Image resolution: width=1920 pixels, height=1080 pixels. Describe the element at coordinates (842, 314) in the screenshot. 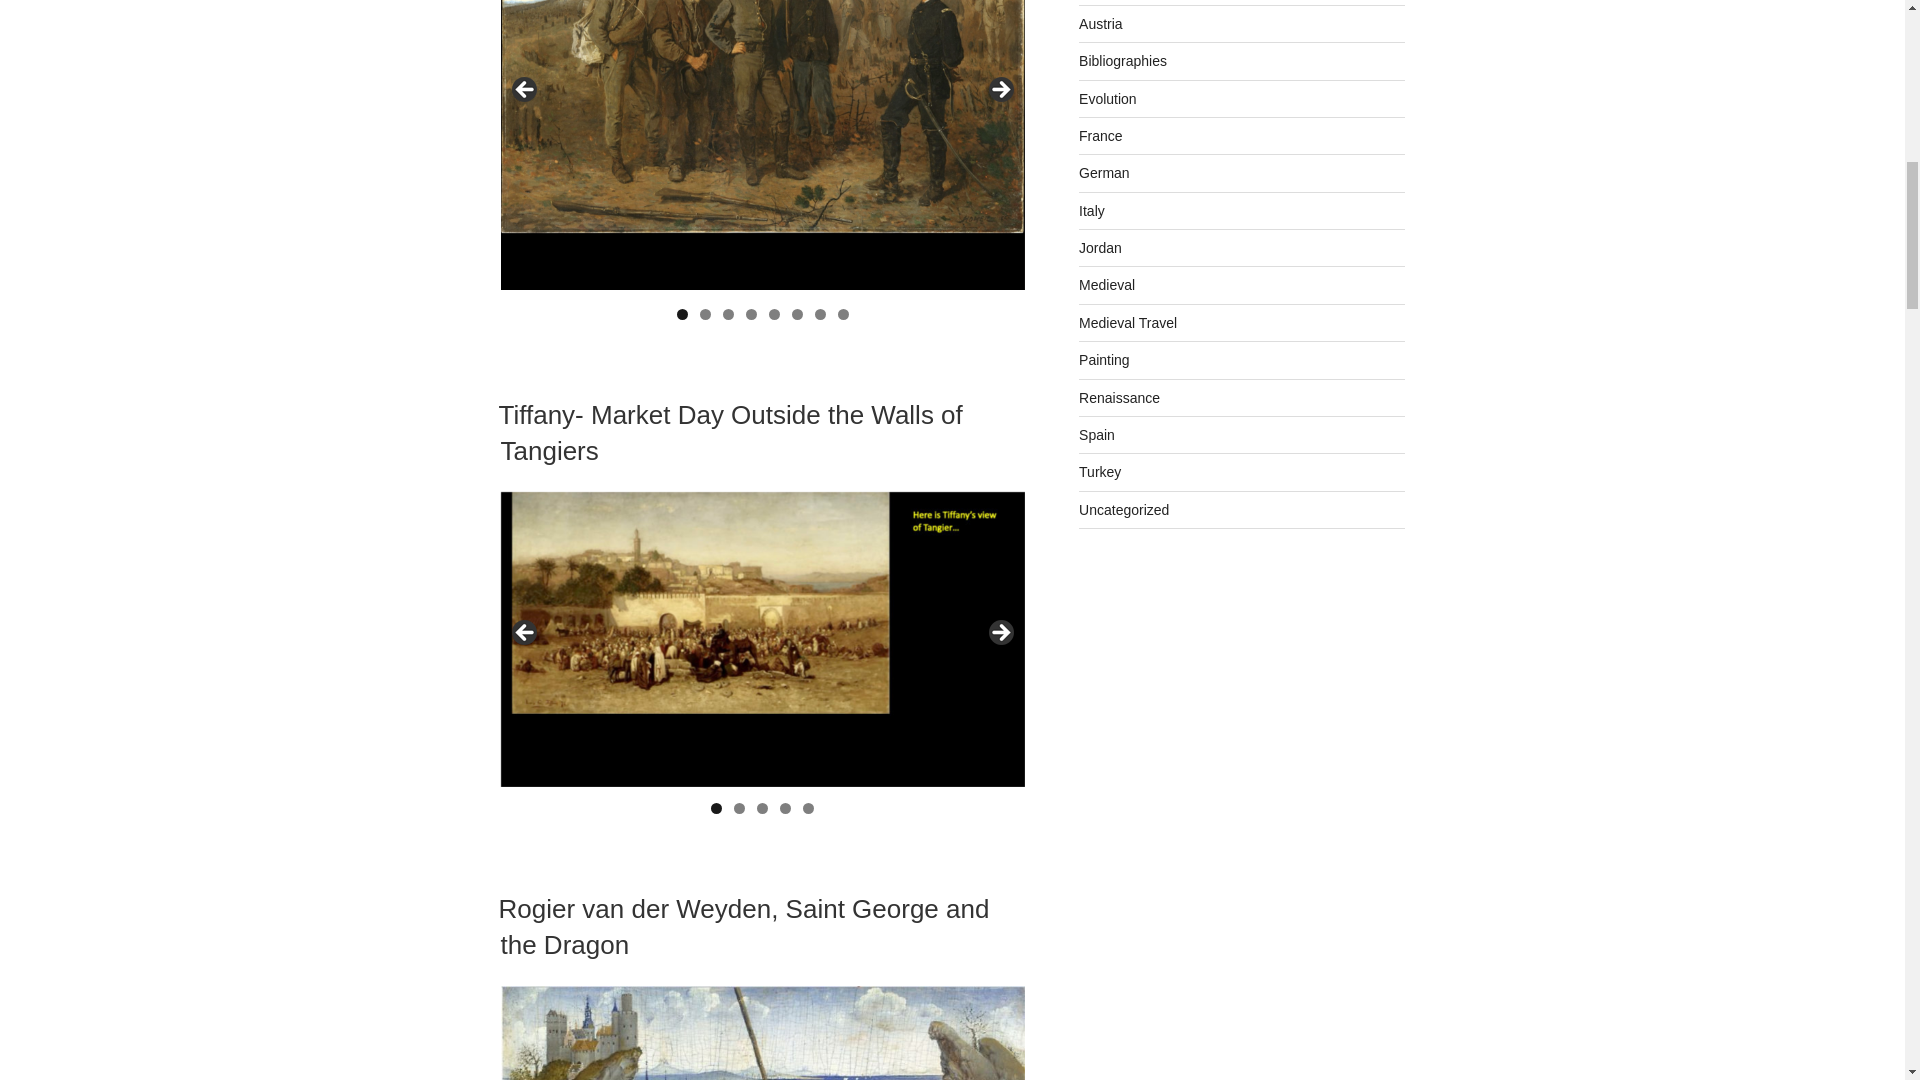

I see `8` at that location.